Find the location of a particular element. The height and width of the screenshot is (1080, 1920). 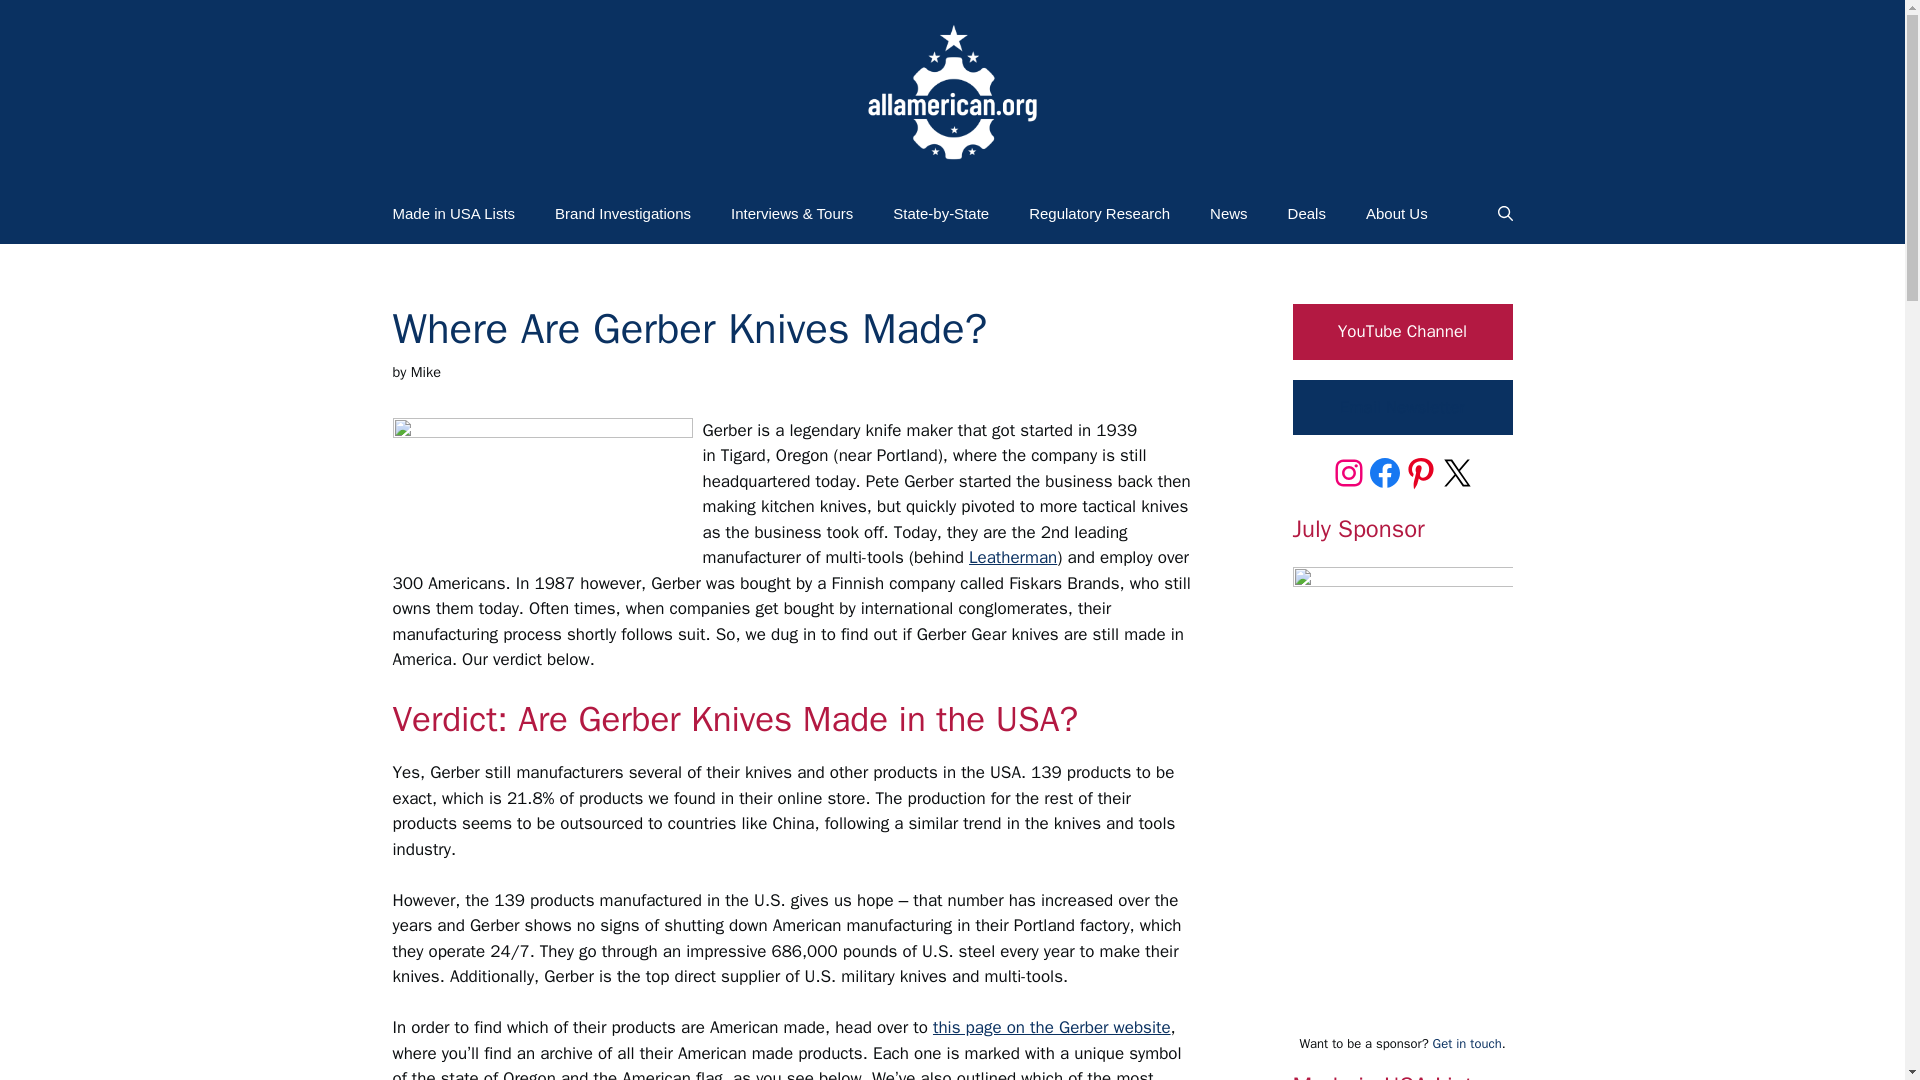

State-by-State is located at coordinates (941, 214).